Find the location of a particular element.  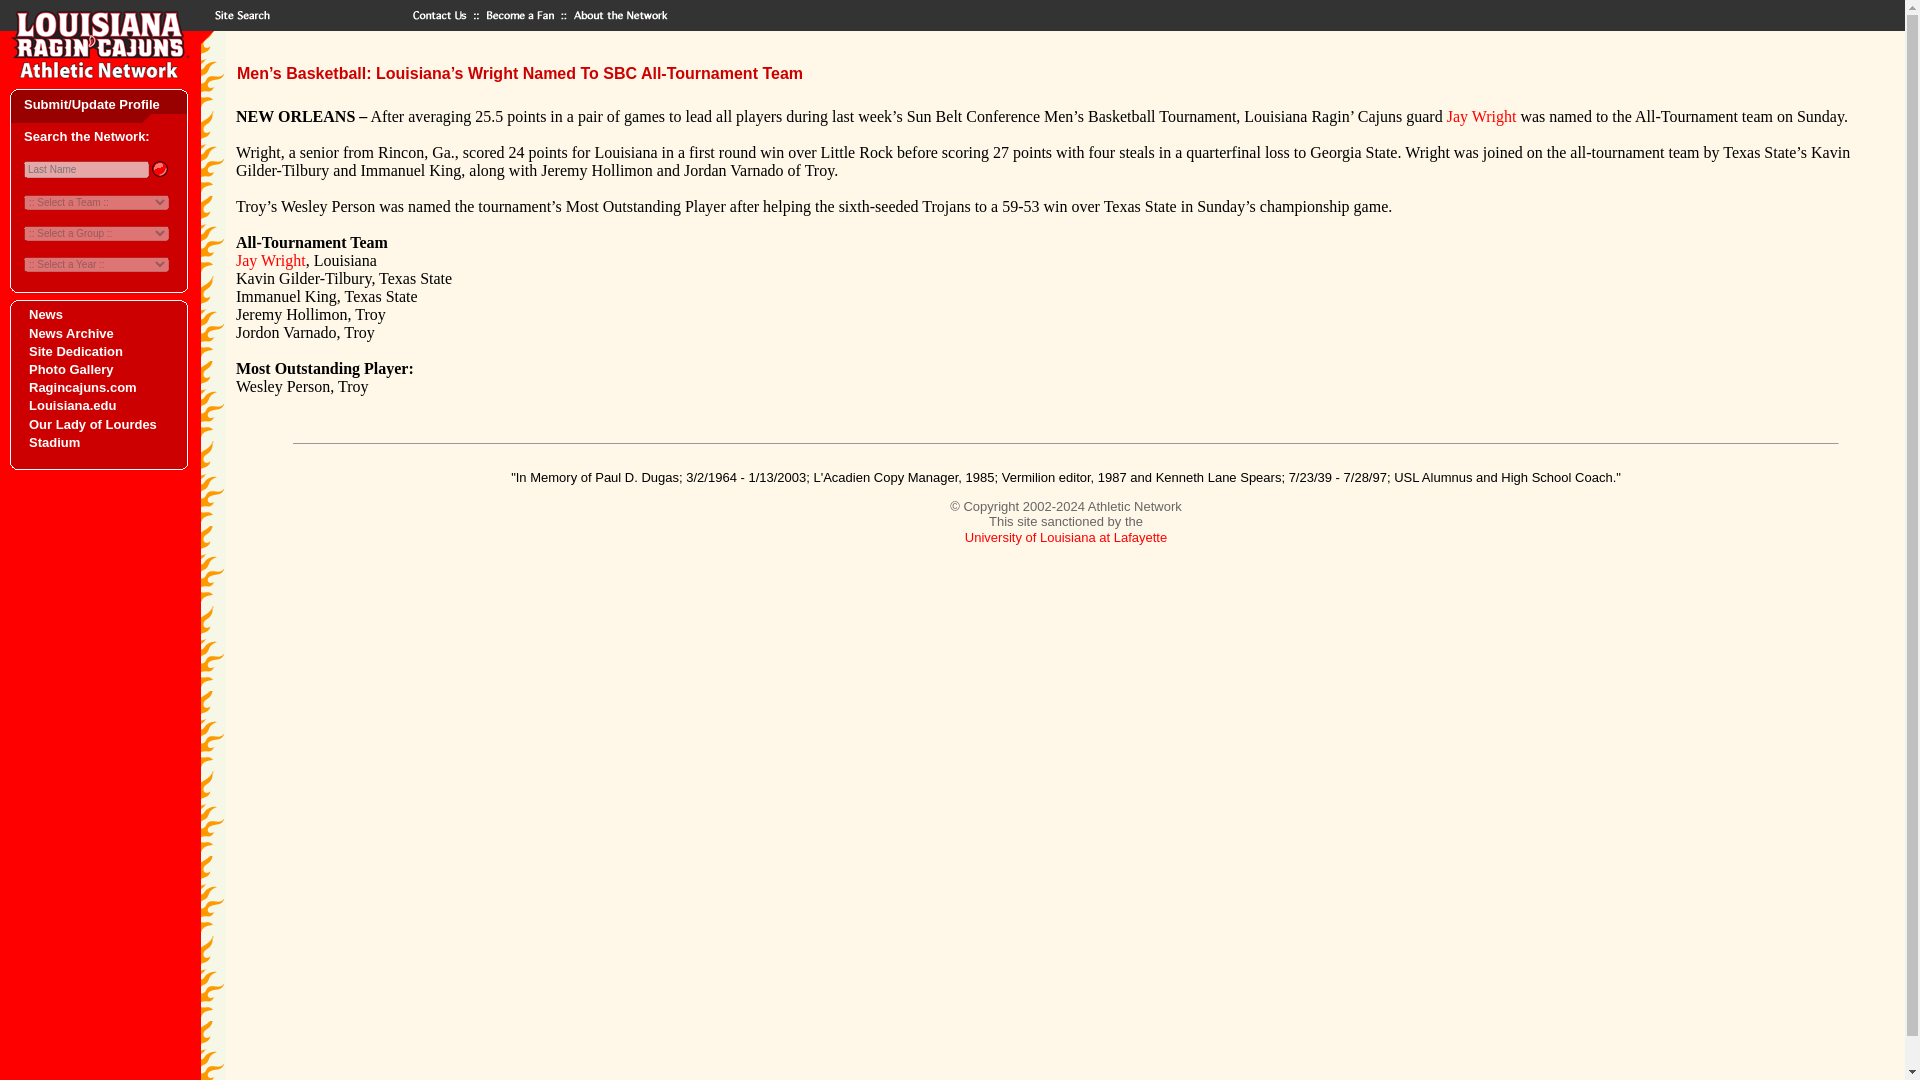

News is located at coordinates (46, 314).